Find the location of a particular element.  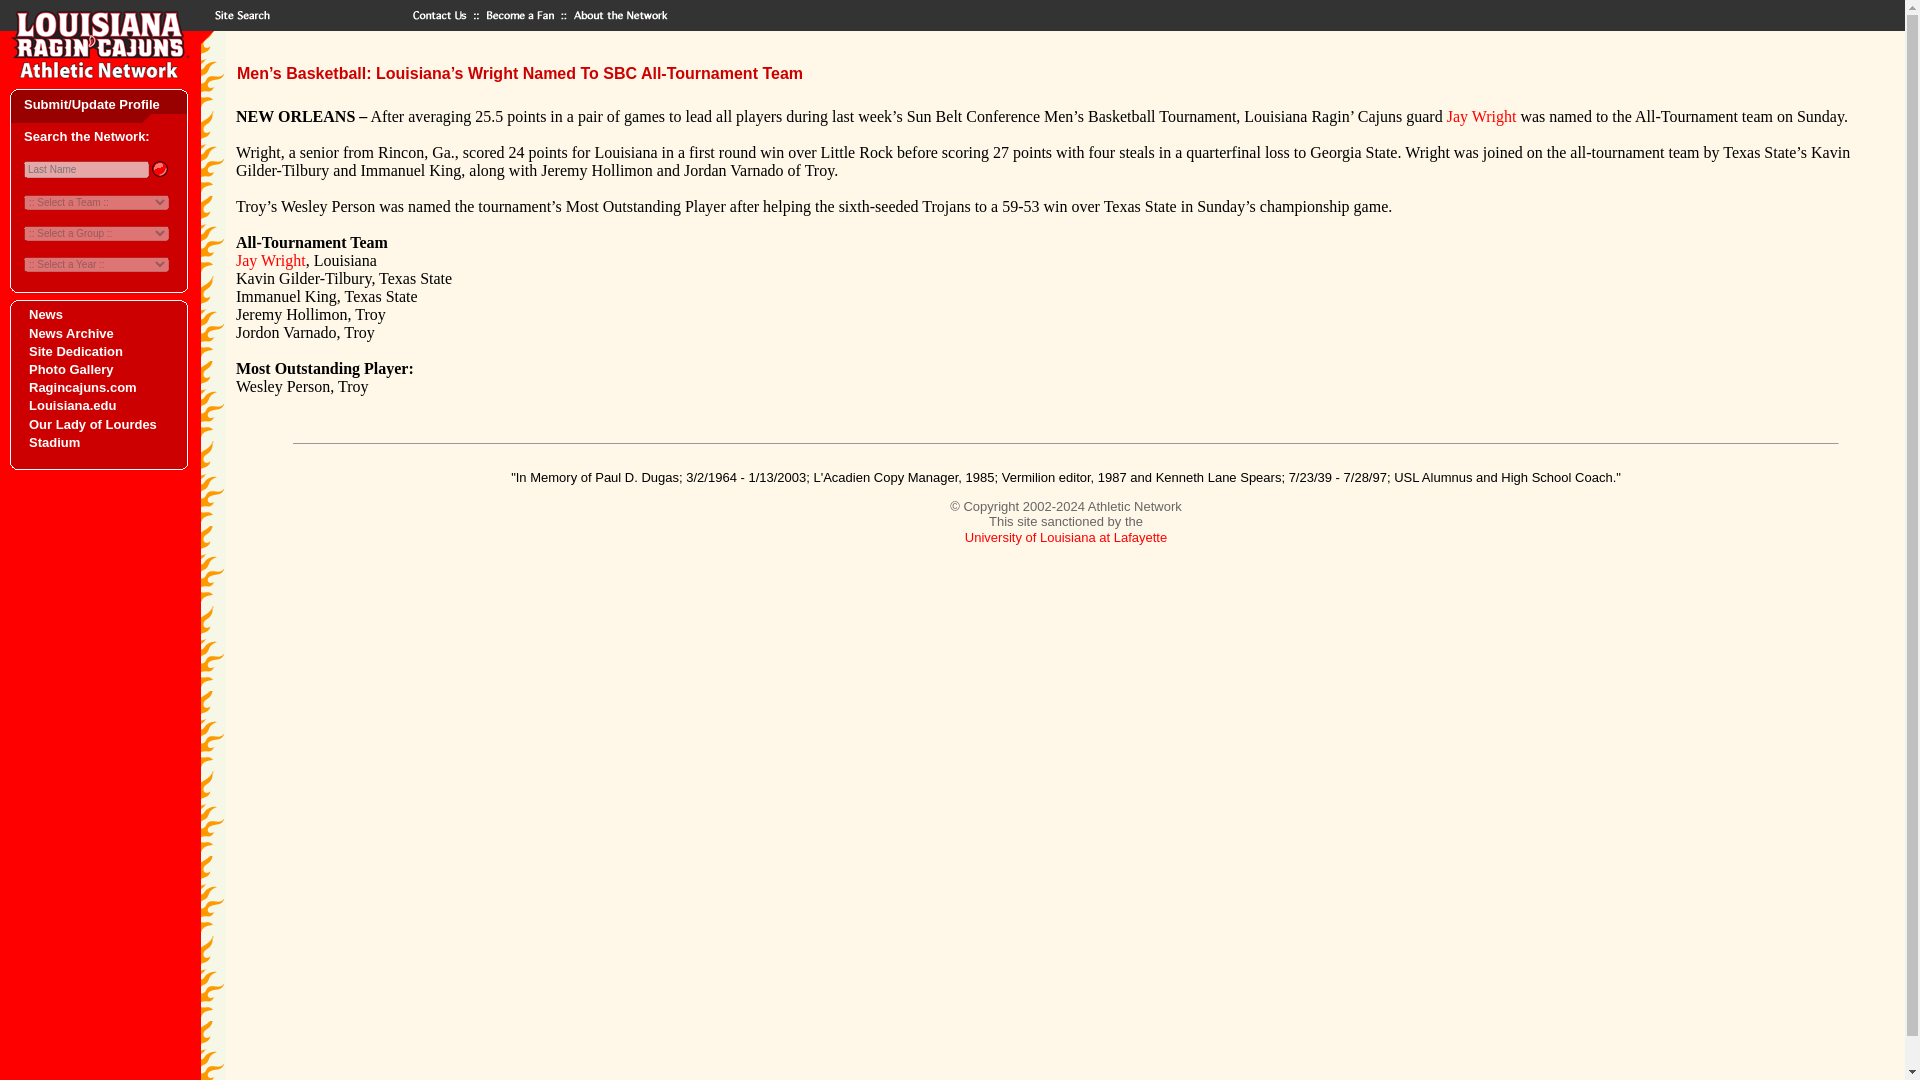

News is located at coordinates (46, 314).